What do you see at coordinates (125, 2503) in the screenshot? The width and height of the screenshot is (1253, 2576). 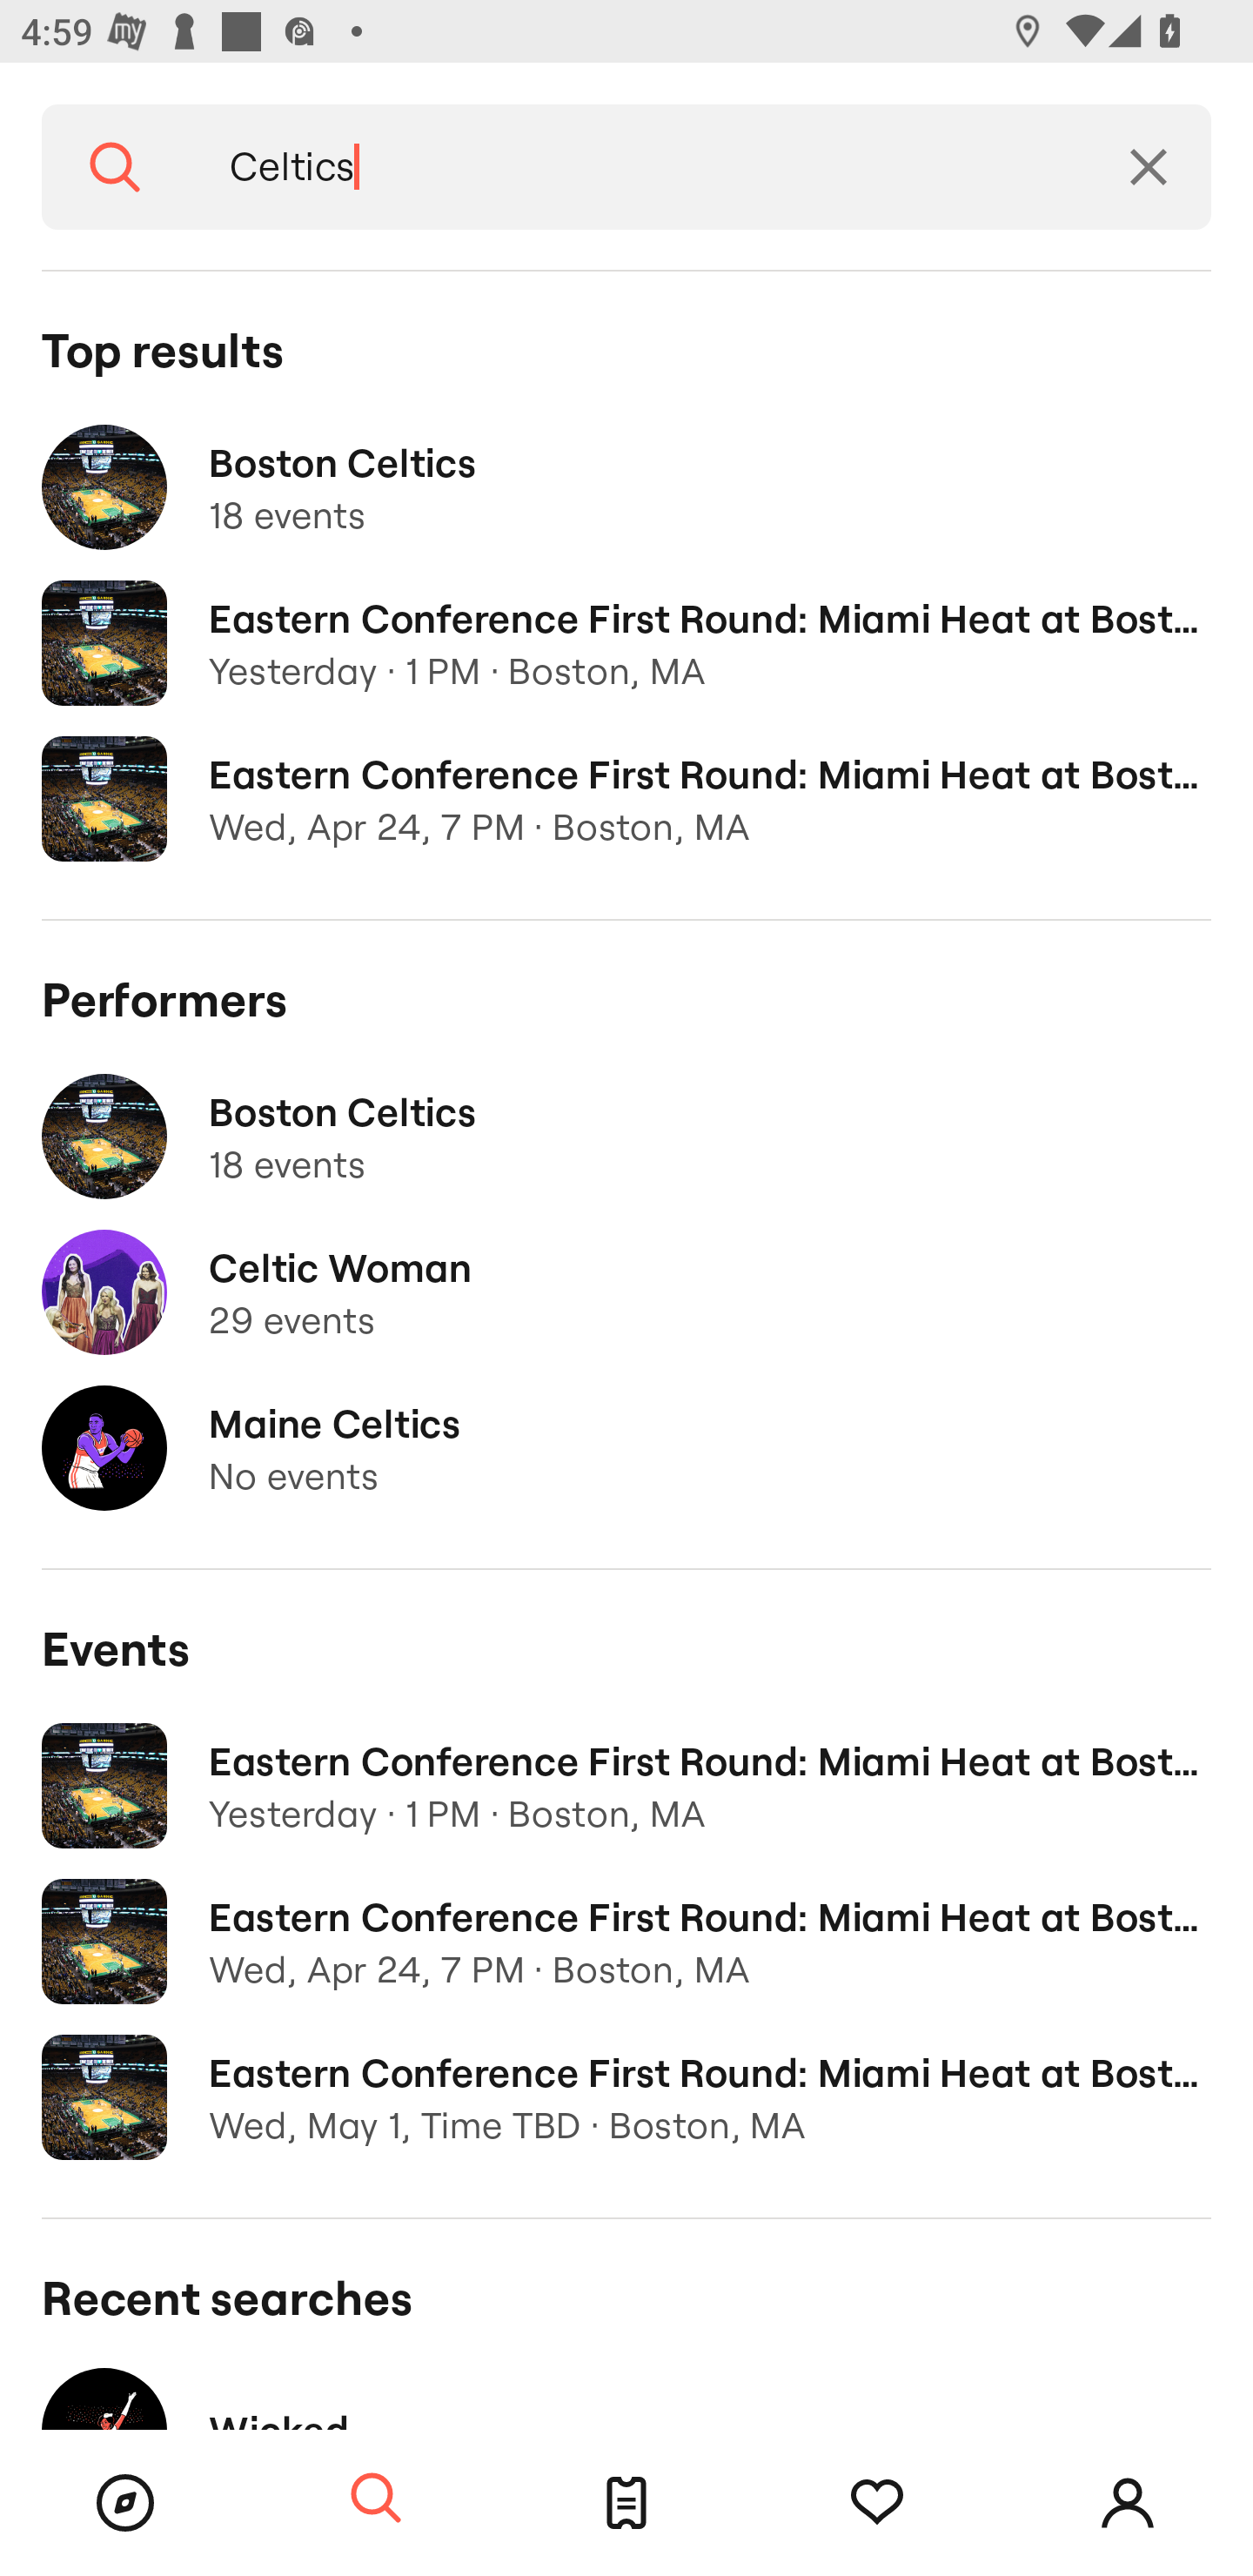 I see `Browse` at bounding box center [125, 2503].